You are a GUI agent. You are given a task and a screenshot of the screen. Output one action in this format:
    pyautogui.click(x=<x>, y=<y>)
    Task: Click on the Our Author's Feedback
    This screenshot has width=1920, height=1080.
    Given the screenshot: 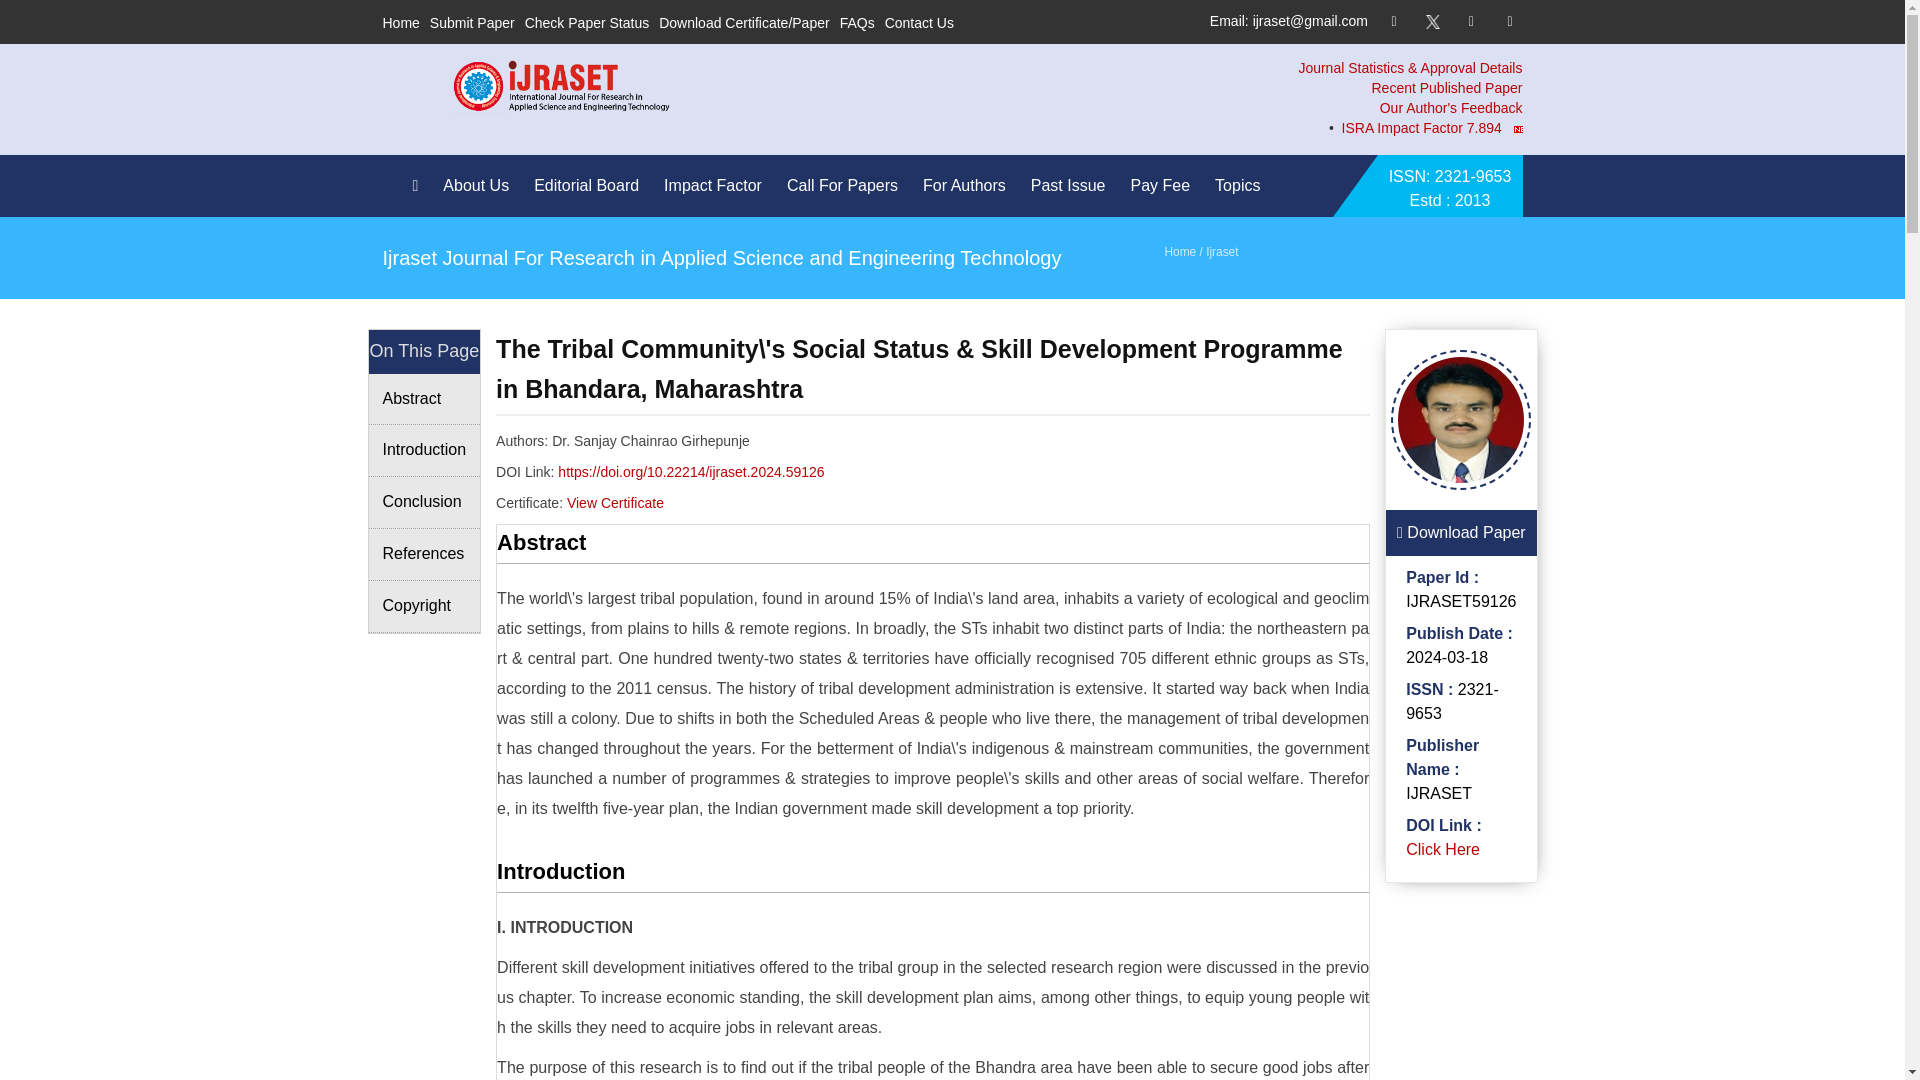 What is the action you would take?
    pyautogui.click(x=1451, y=108)
    